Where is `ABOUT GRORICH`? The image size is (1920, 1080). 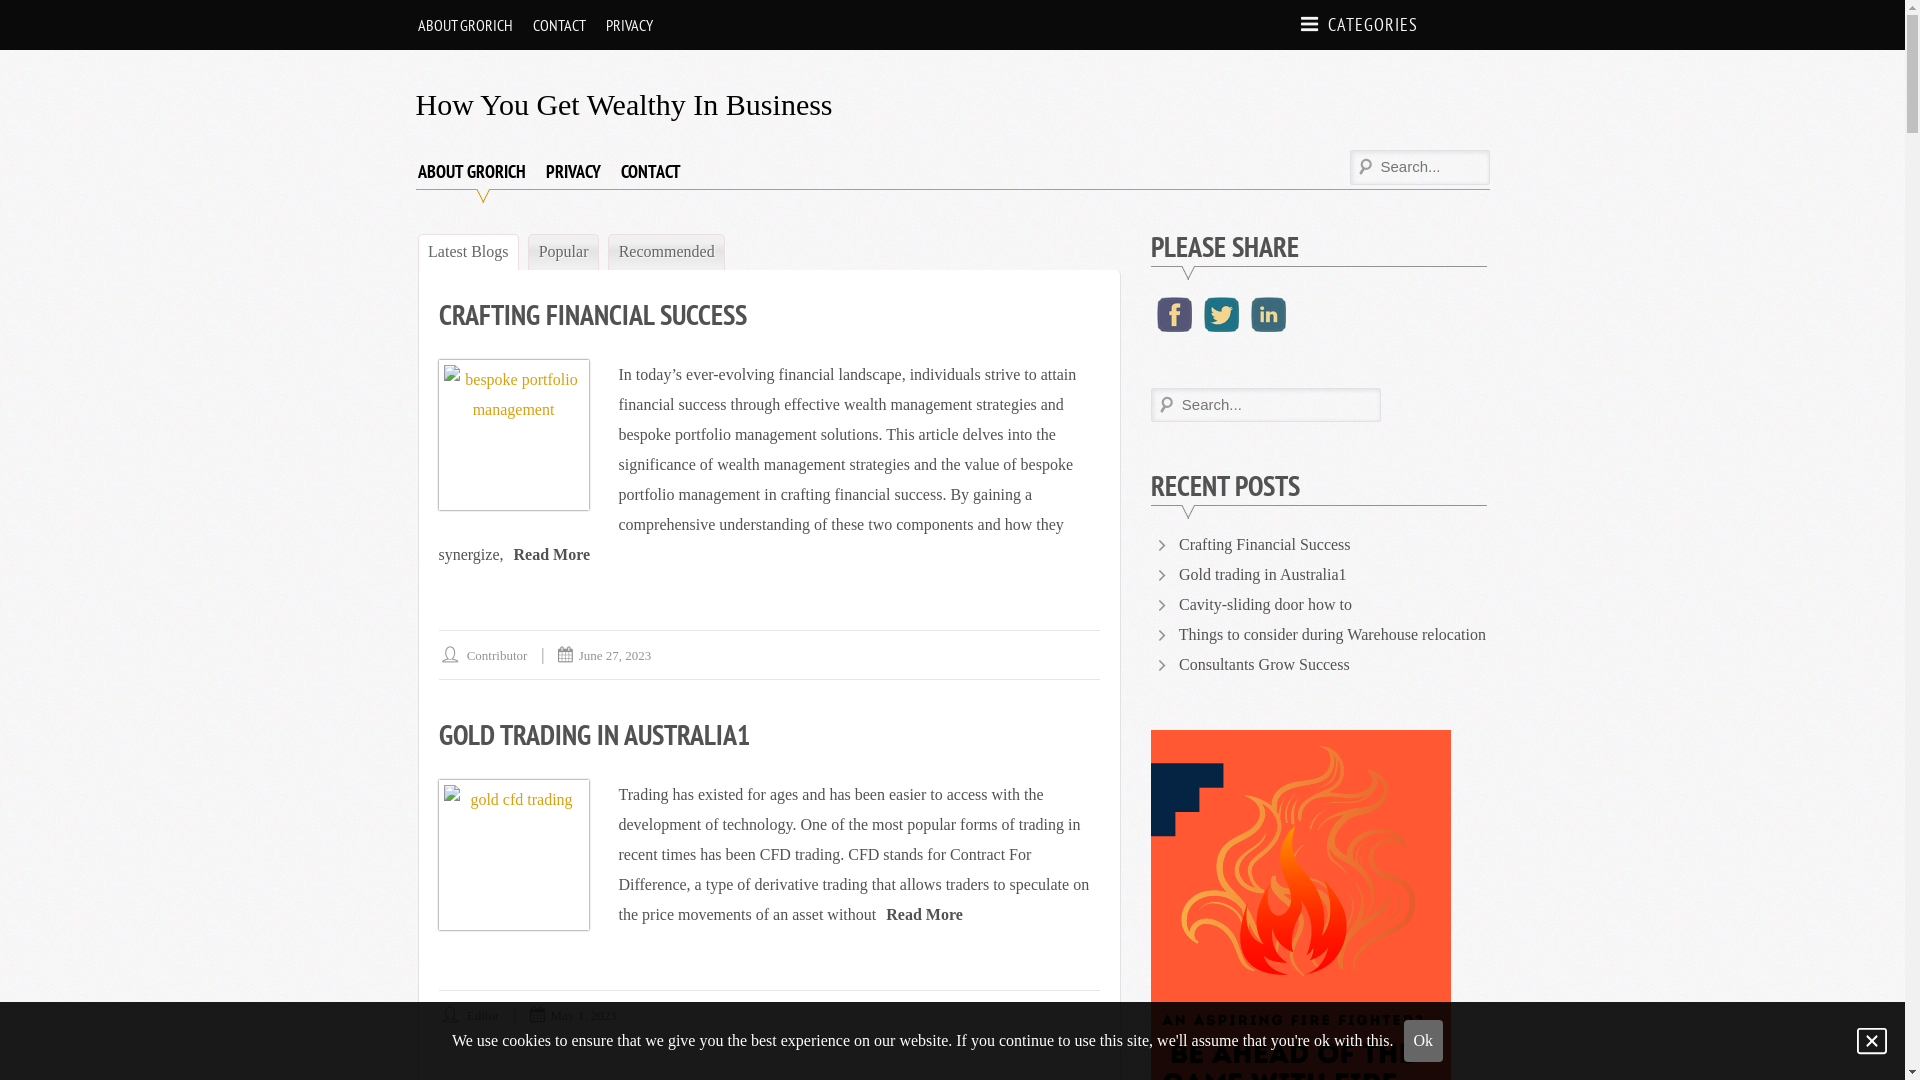 ABOUT GRORICH is located at coordinates (466, 25).